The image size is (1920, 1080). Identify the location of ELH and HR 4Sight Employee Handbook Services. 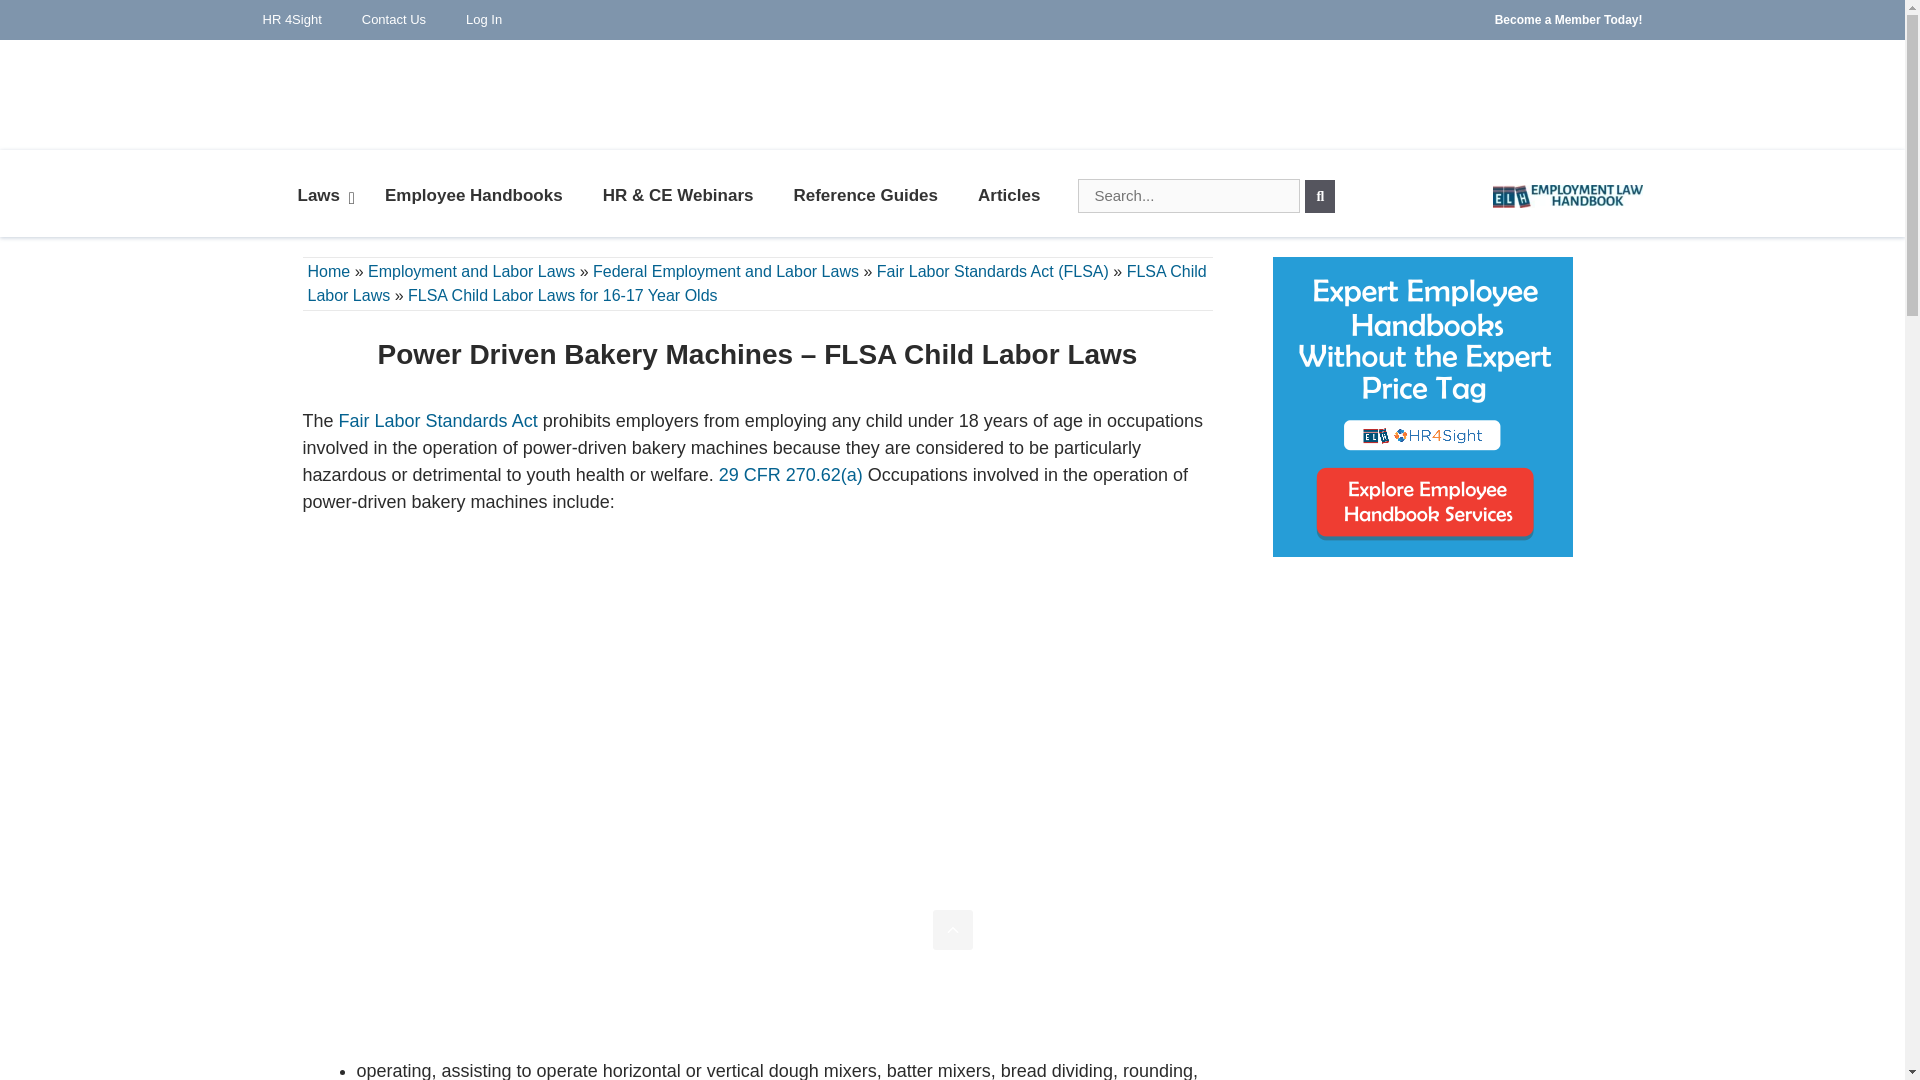
(1422, 407).